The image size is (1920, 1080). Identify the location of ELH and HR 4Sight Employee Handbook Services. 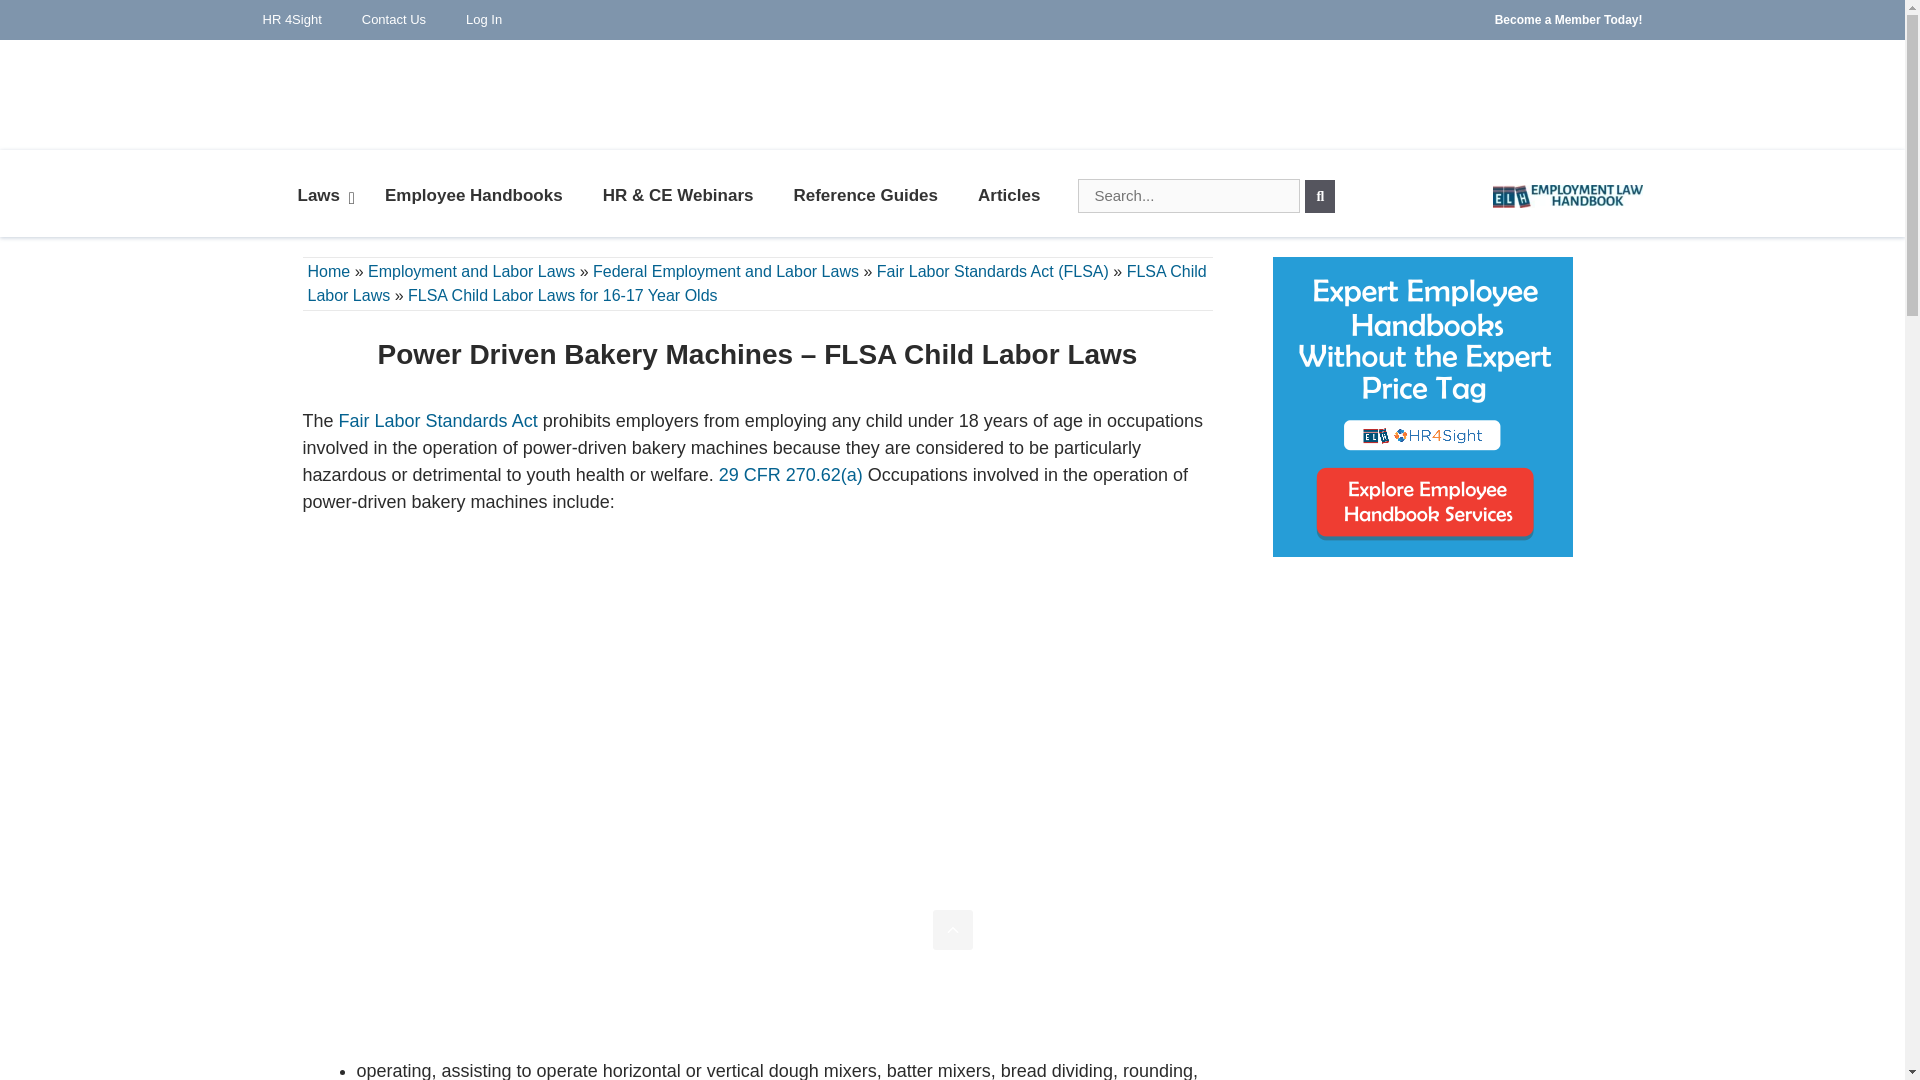
(1422, 407).